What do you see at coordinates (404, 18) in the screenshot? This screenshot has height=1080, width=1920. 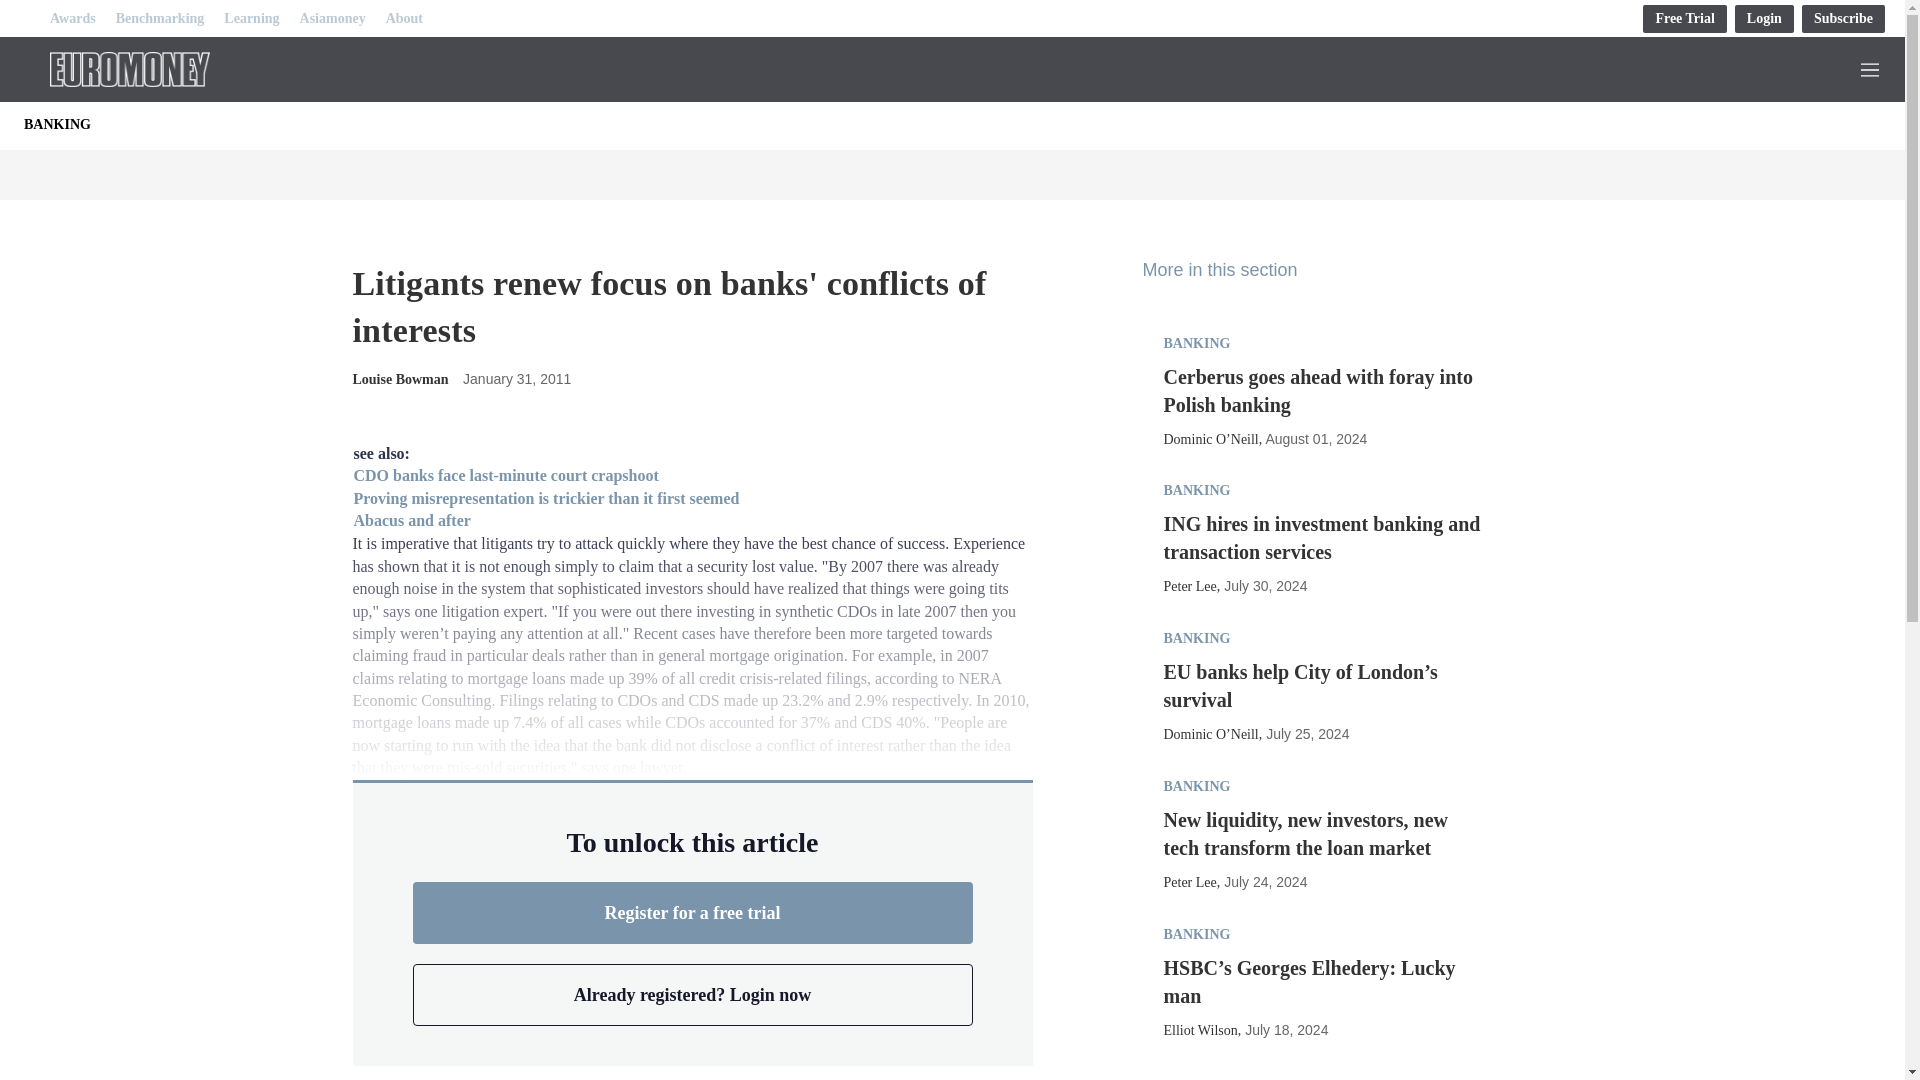 I see `About` at bounding box center [404, 18].